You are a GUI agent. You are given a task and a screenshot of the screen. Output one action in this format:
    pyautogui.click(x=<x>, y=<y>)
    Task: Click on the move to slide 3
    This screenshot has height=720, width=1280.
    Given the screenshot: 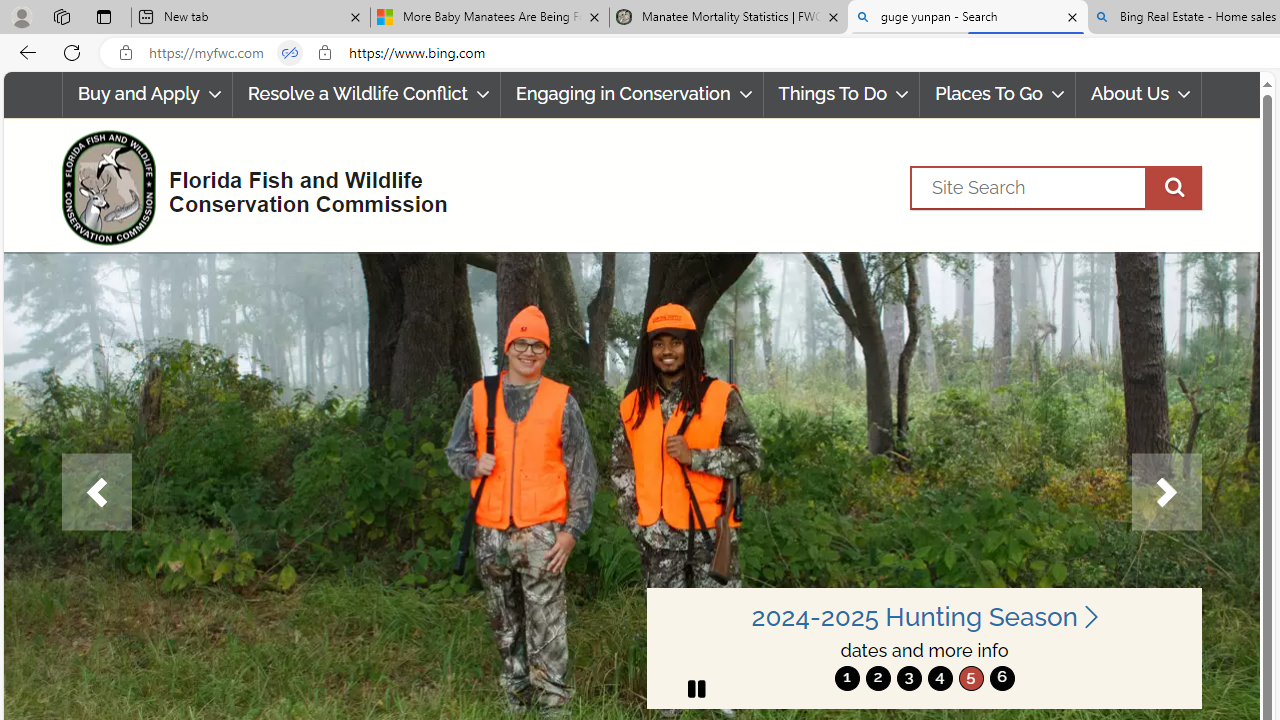 What is the action you would take?
    pyautogui.click(x=908, y=678)
    